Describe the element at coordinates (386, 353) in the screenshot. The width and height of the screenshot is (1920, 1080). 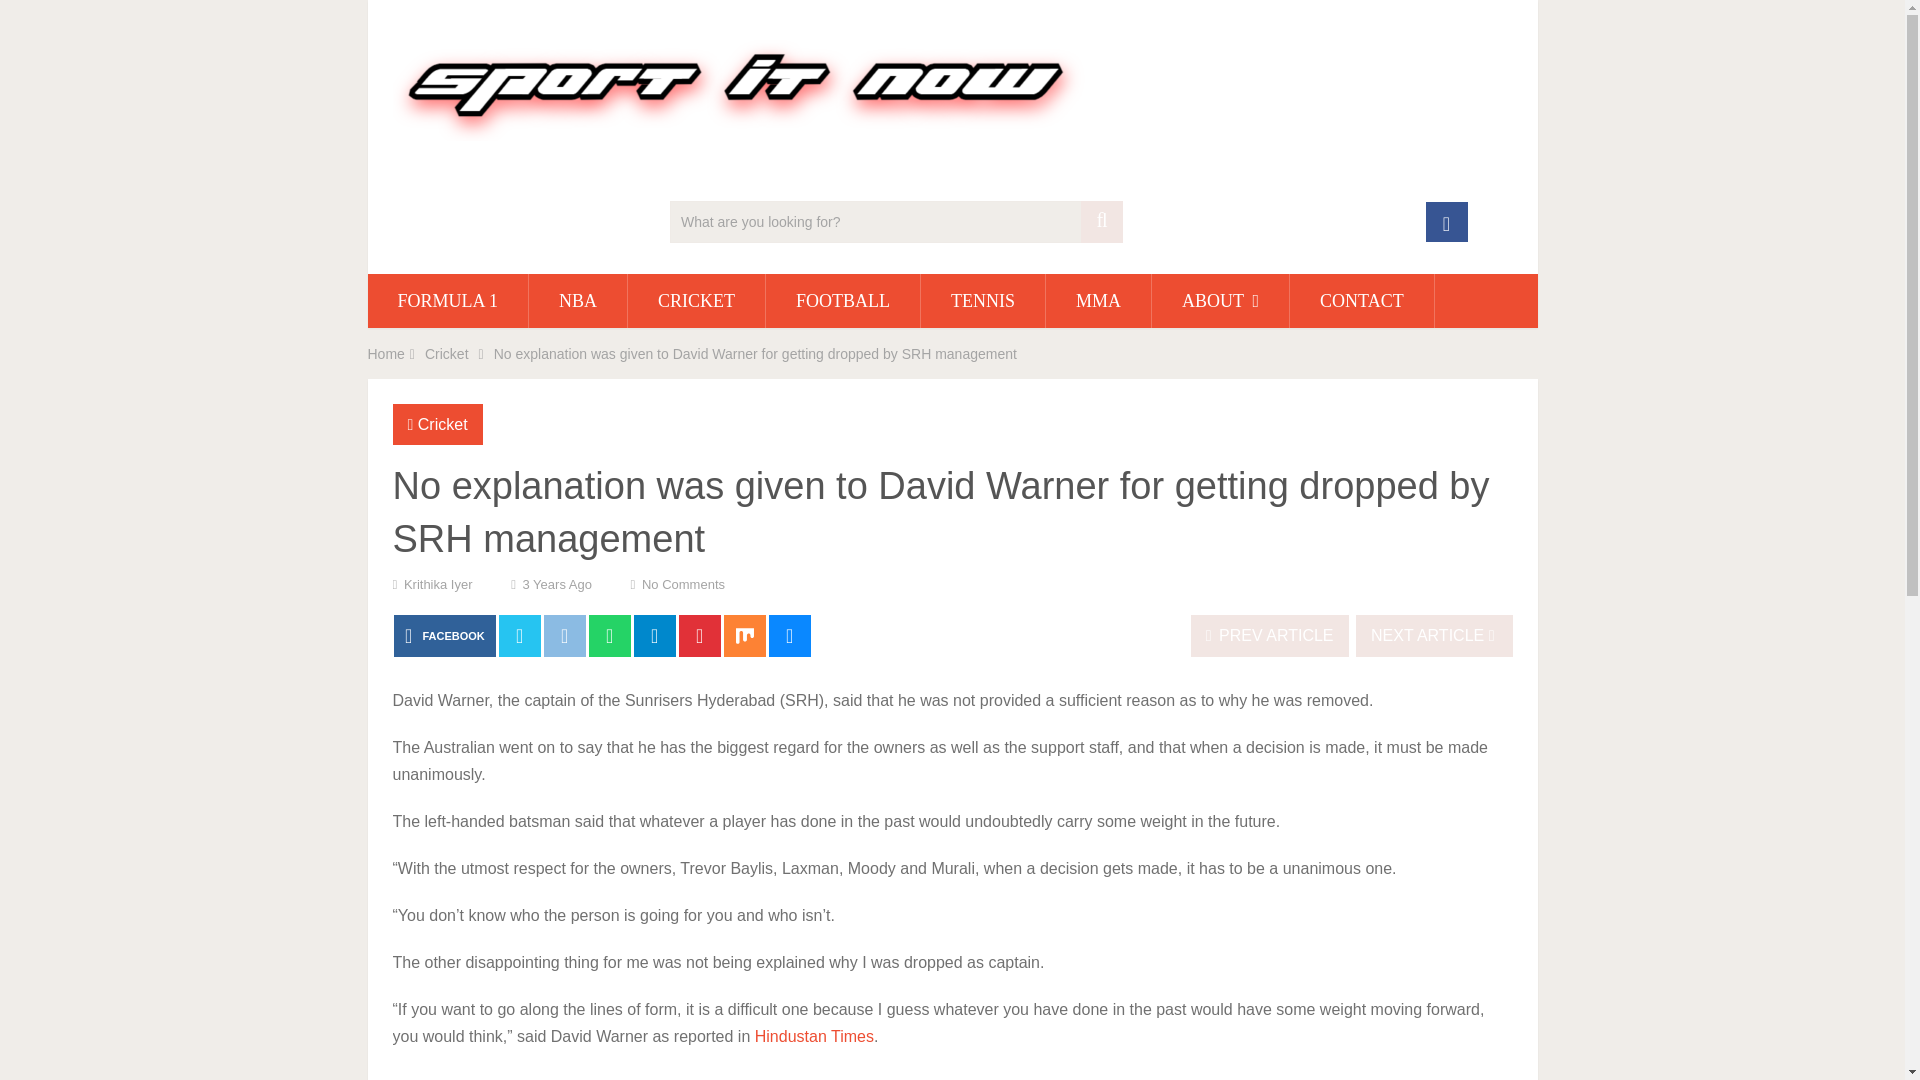
I see `Home` at that location.